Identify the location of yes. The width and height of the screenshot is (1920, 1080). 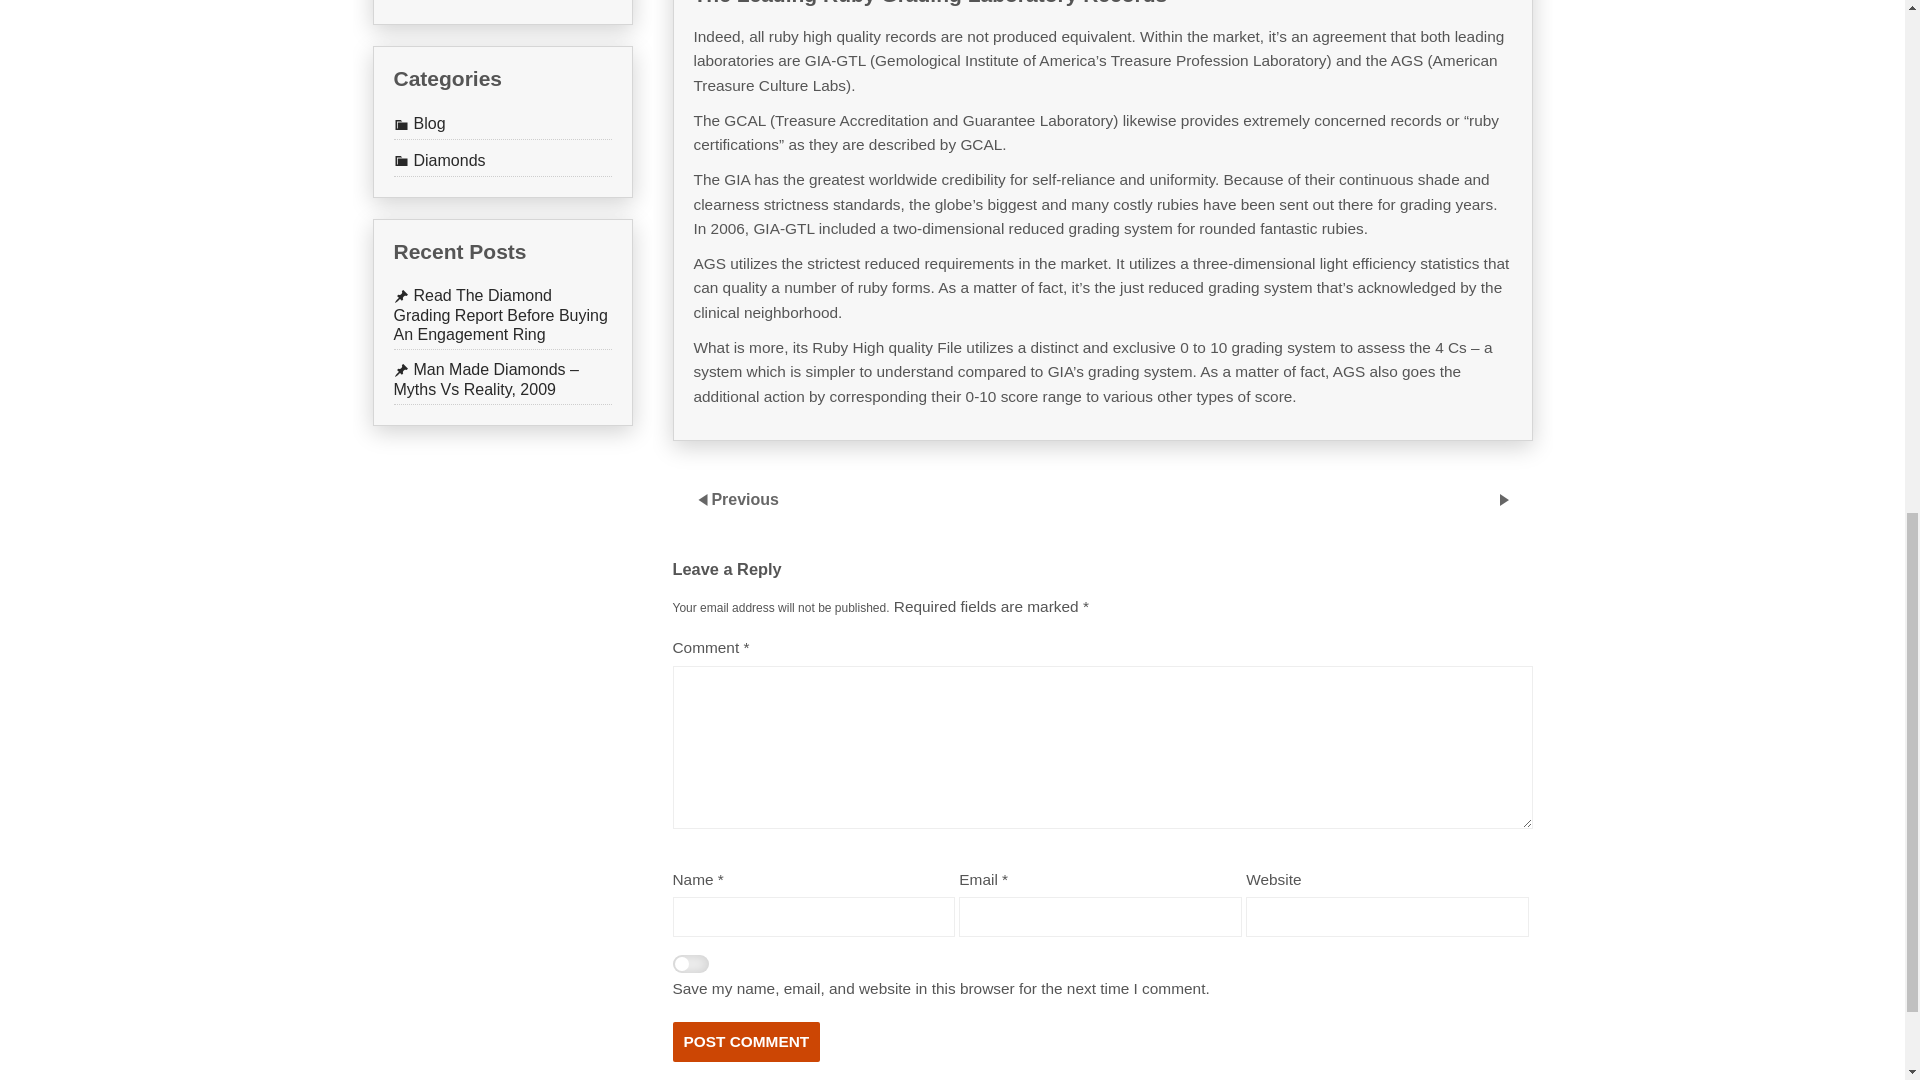
(690, 966).